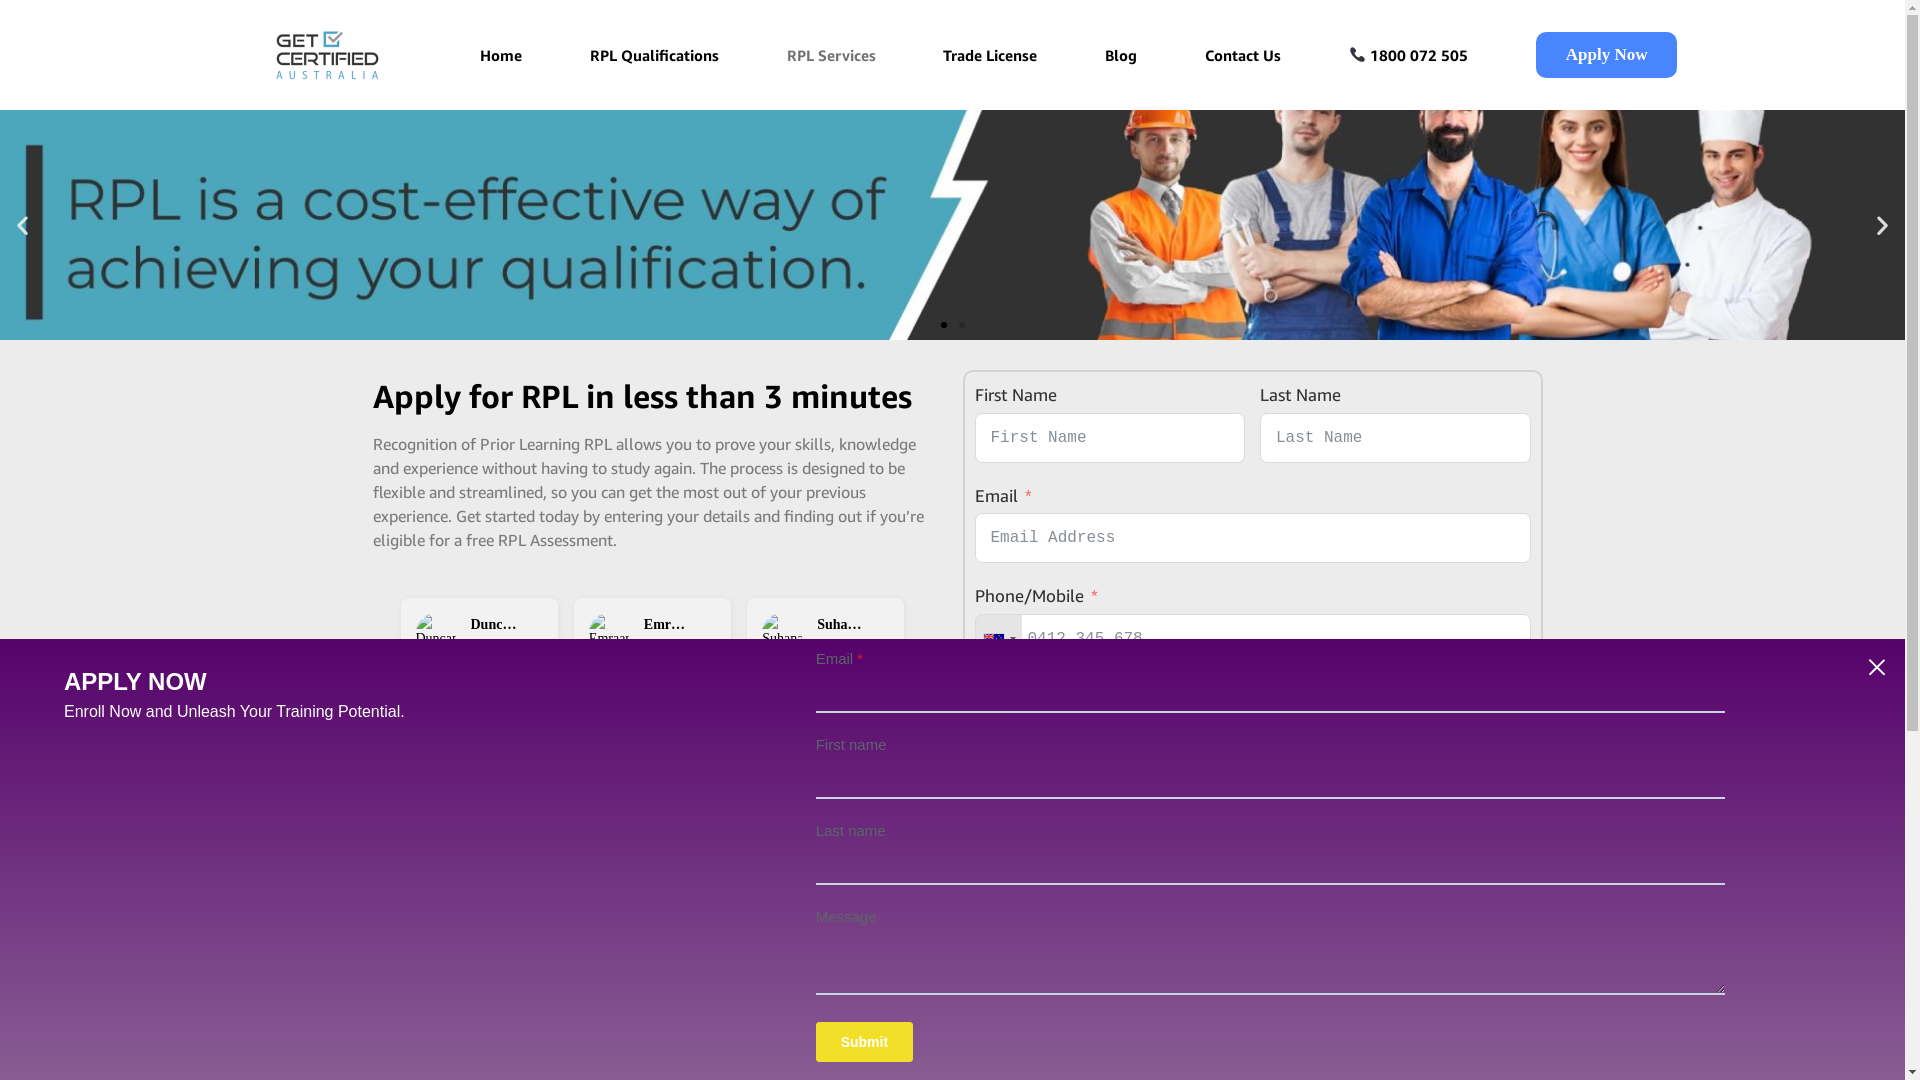 This screenshot has height=1080, width=1920. Describe the element at coordinates (1243, 55) in the screenshot. I see `Contact Us` at that location.